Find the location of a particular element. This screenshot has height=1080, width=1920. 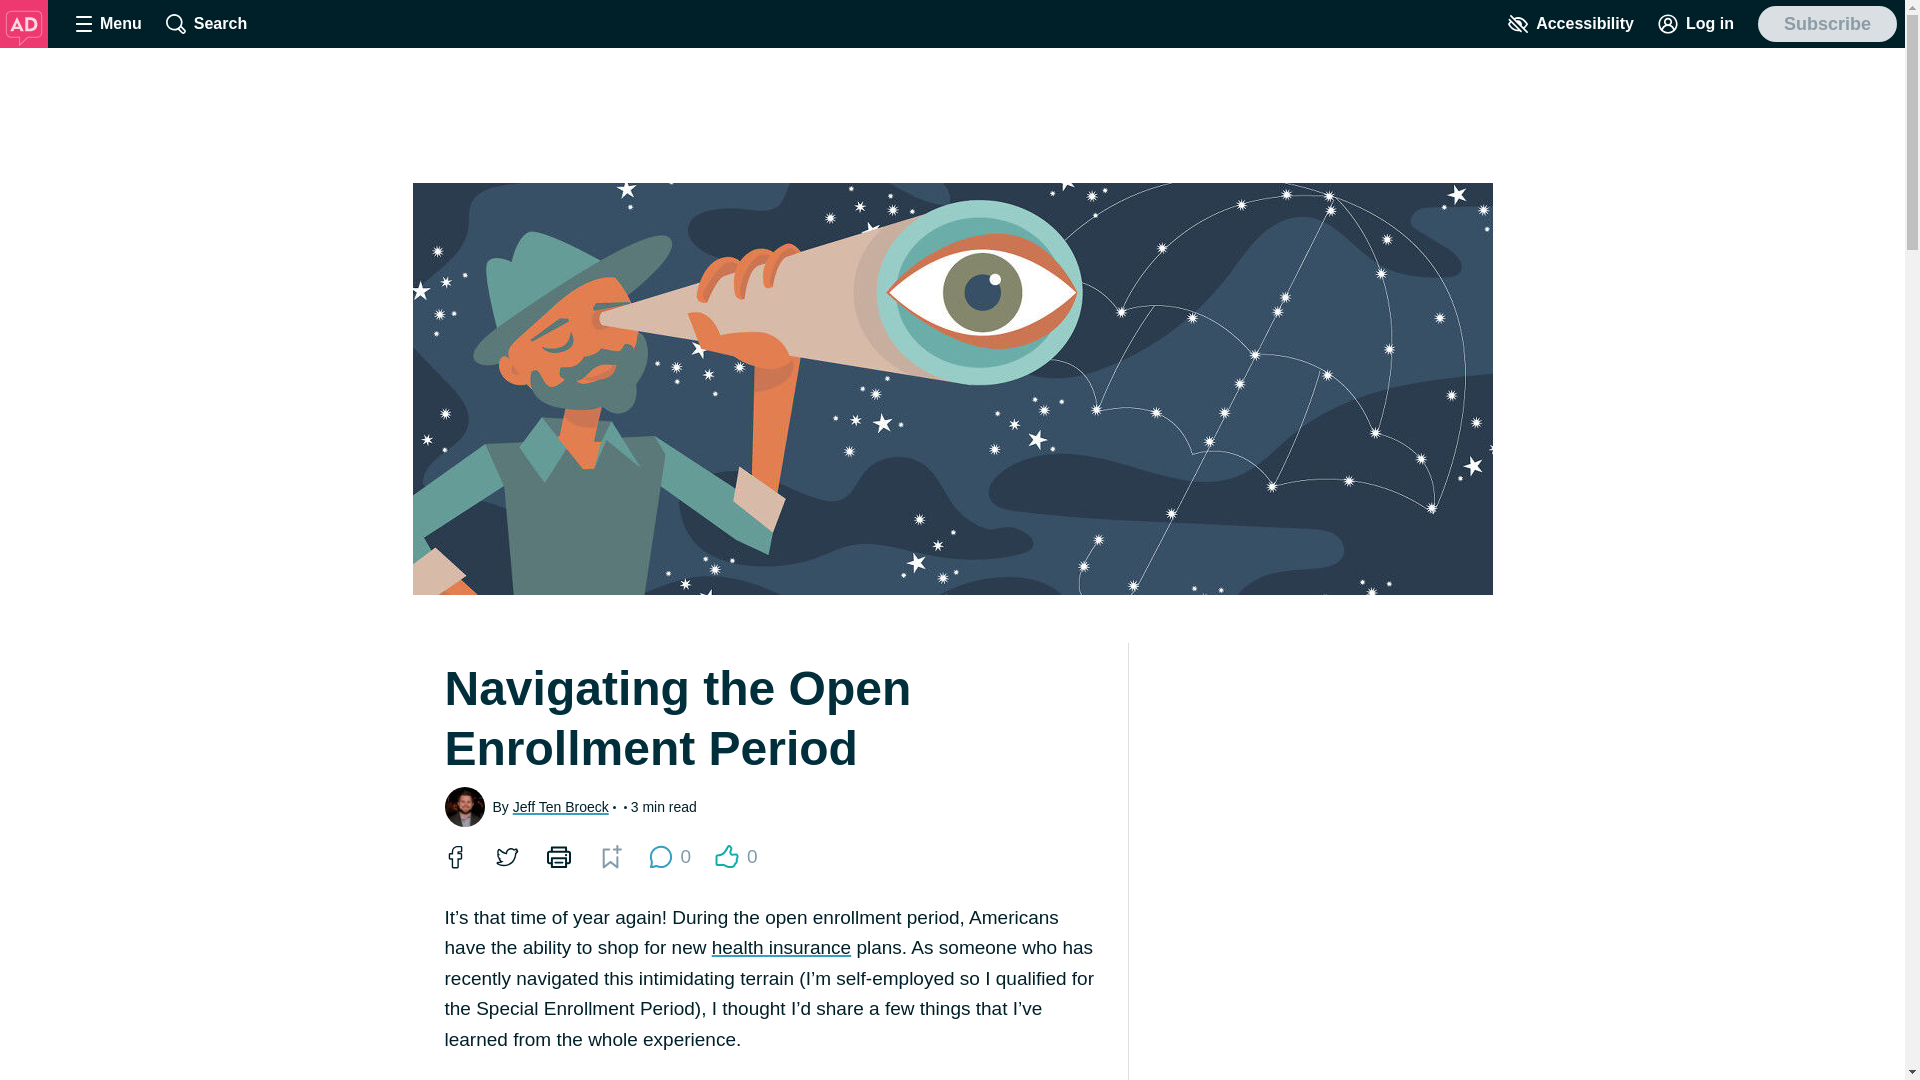

Bookmark for later is located at coordinates (610, 856).